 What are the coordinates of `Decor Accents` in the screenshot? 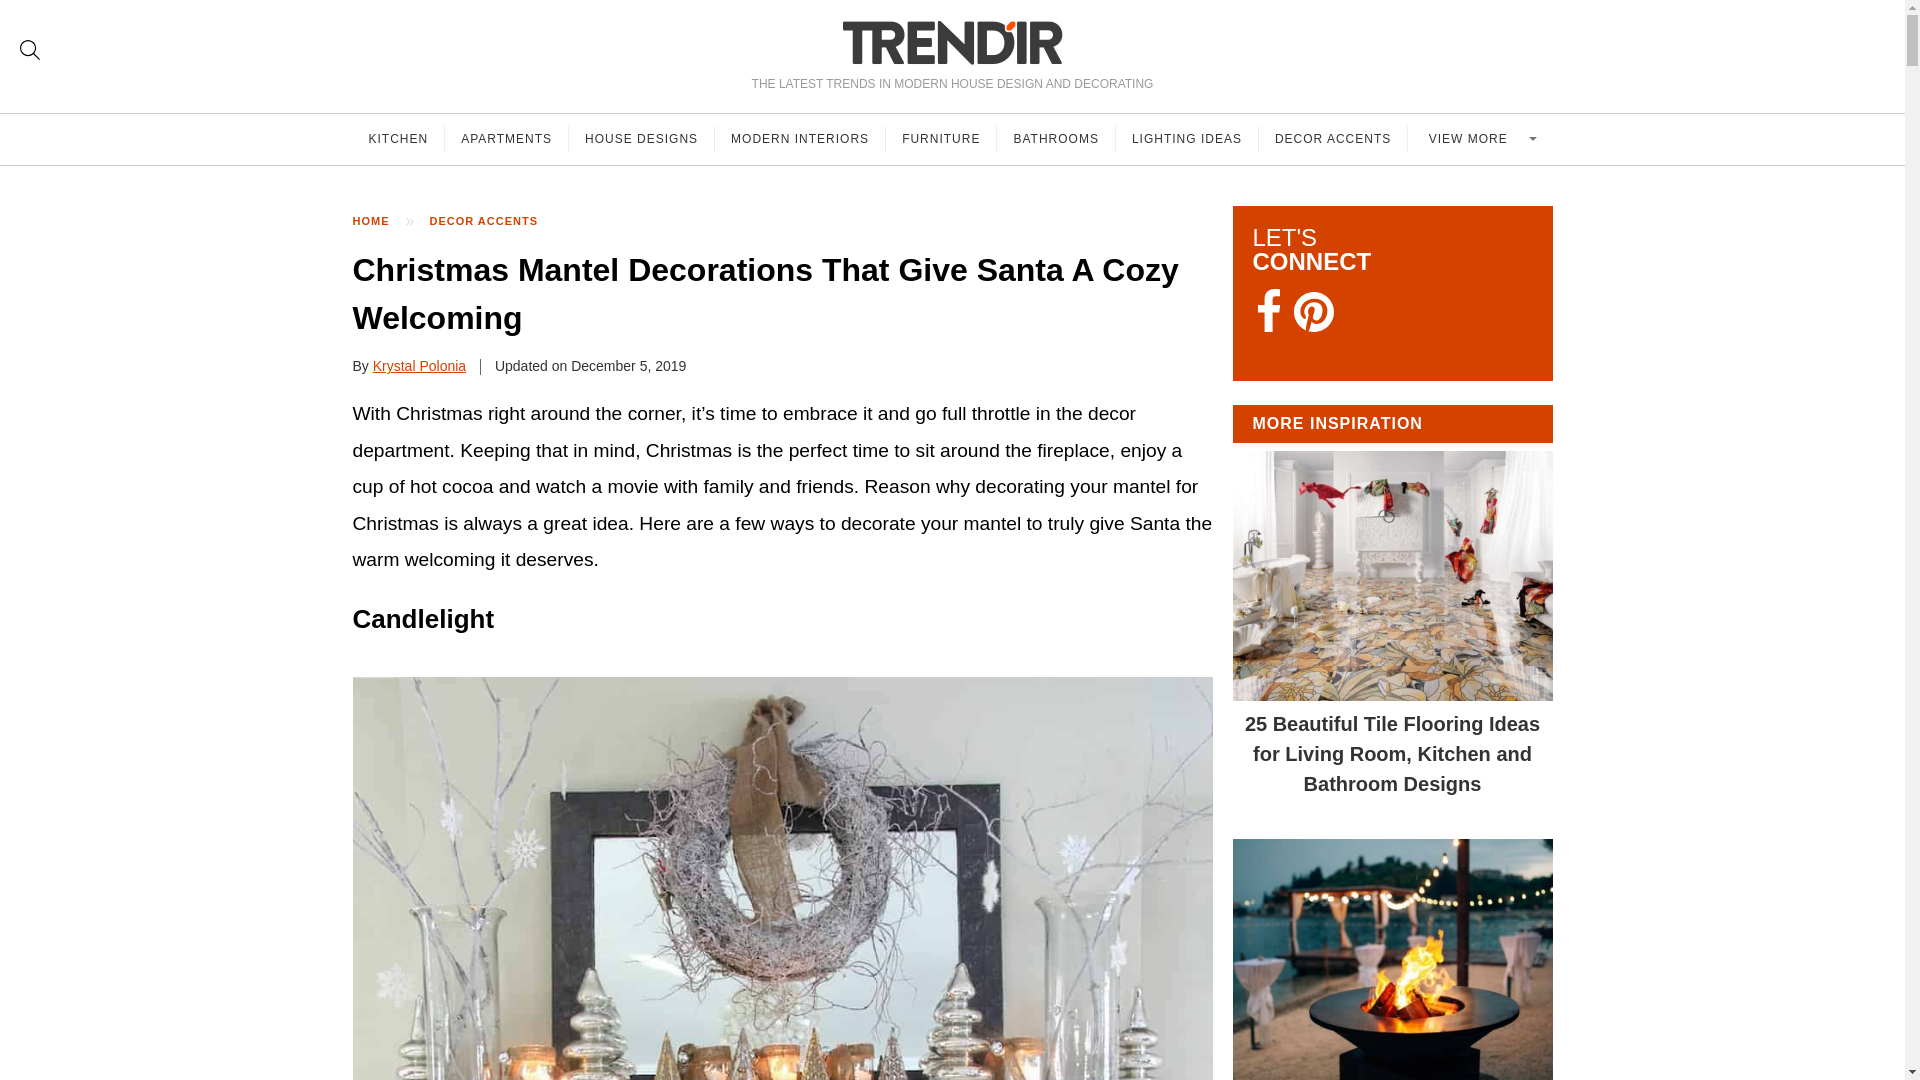 It's located at (494, 221).